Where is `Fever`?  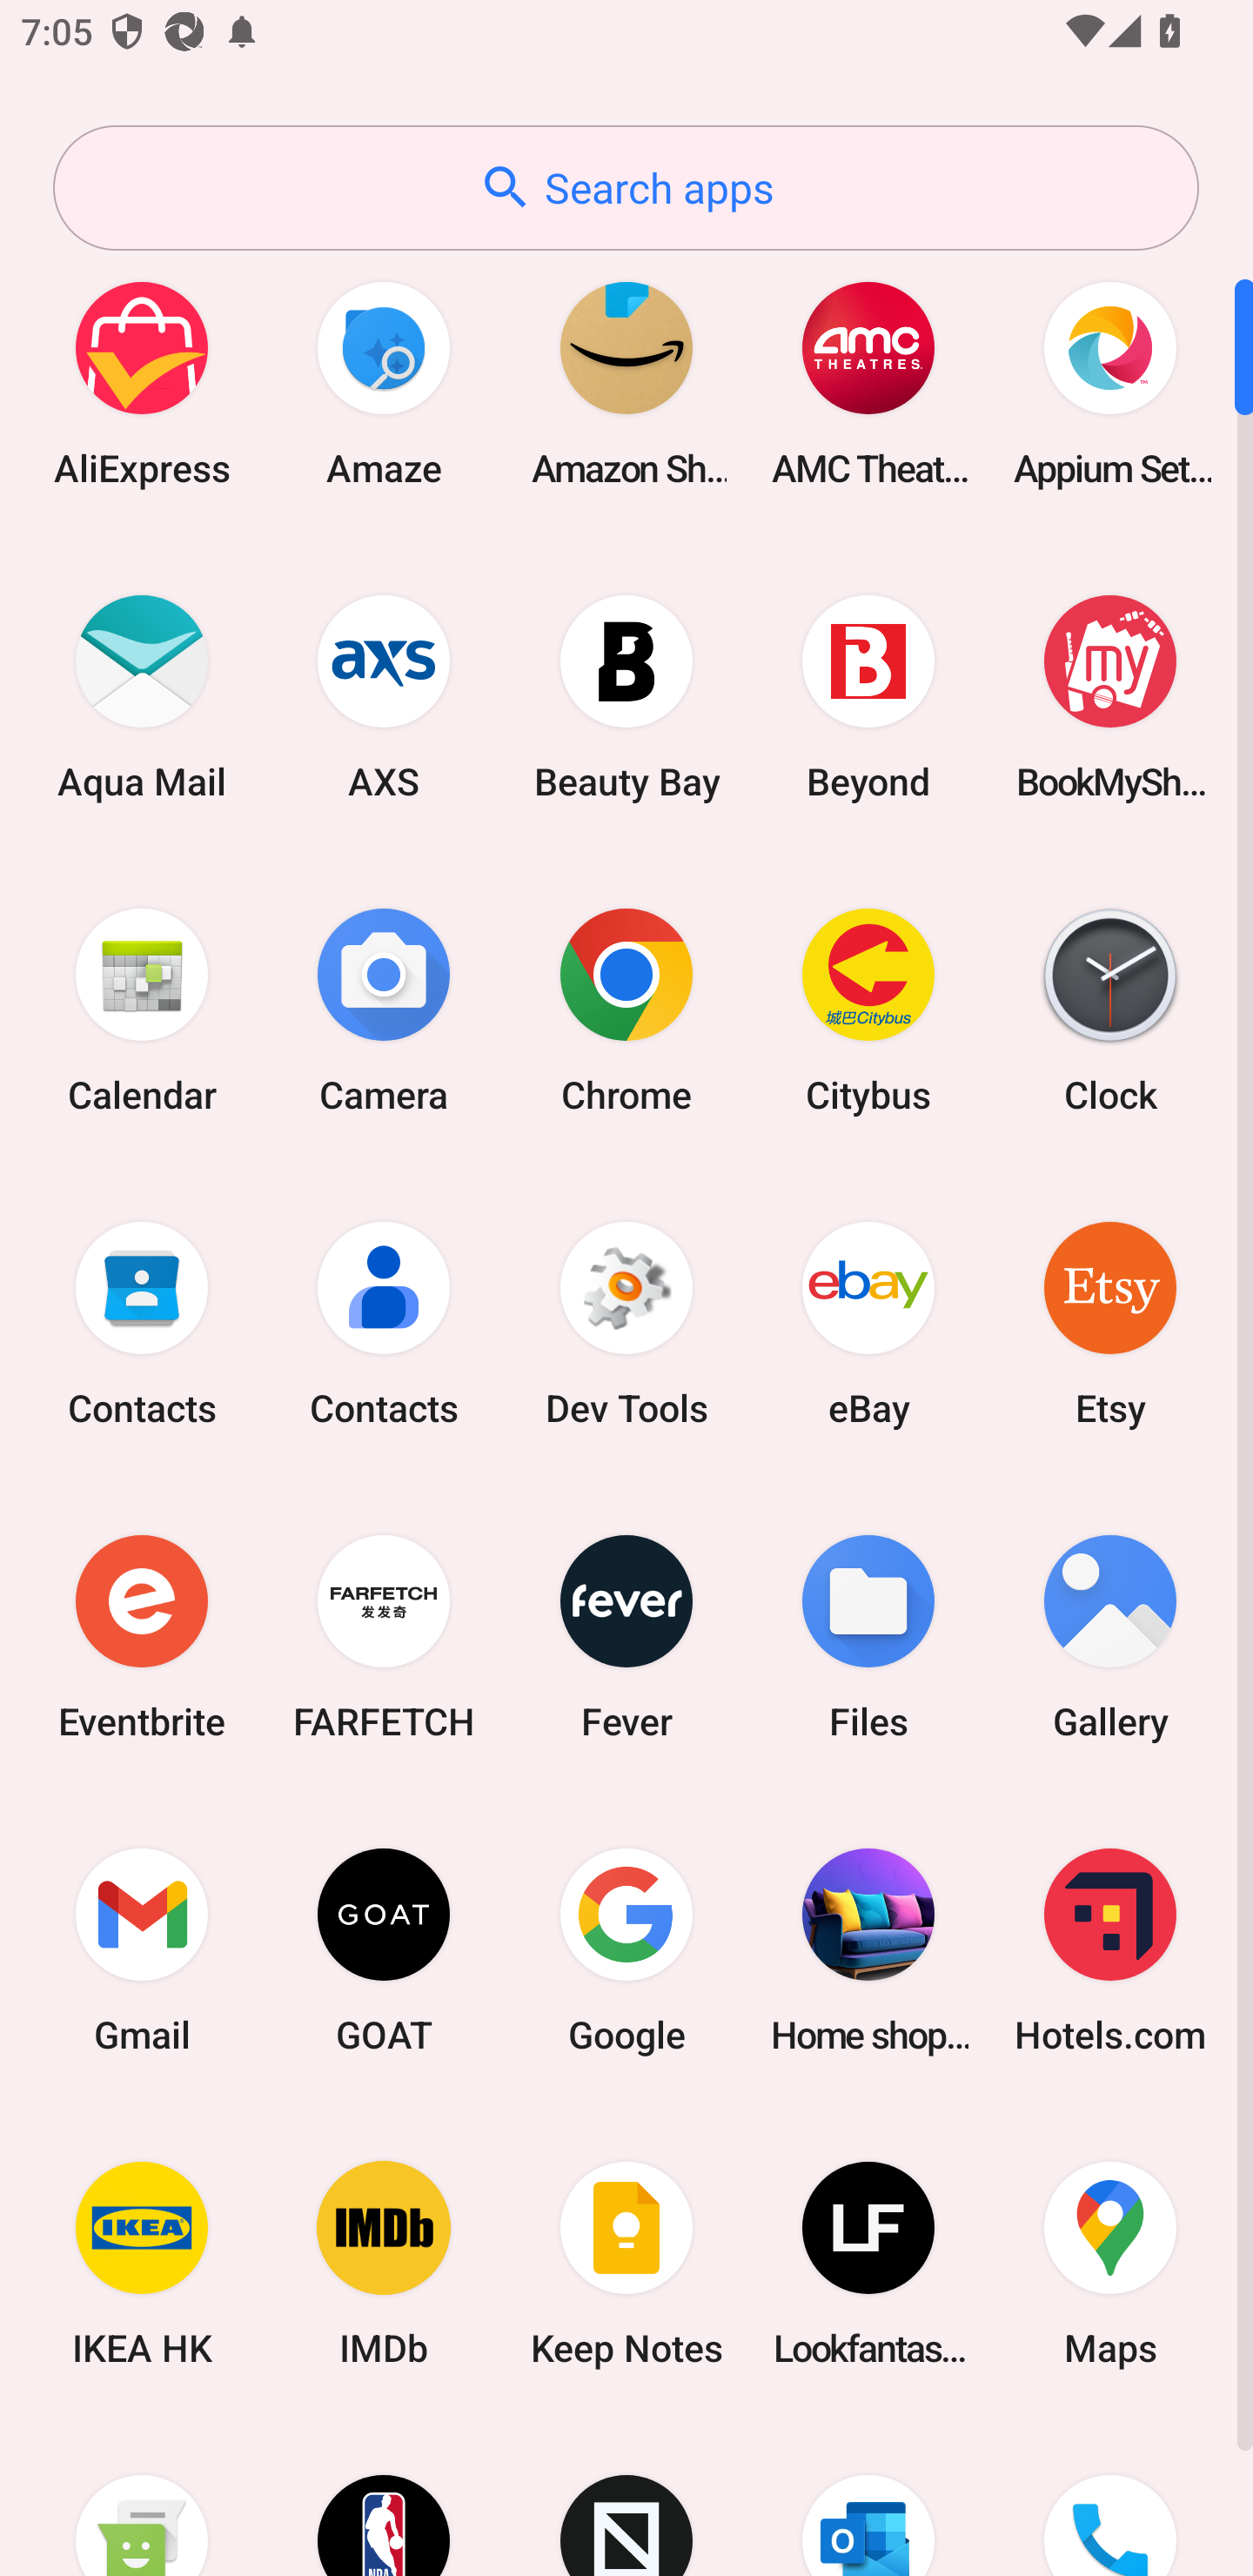 Fever is located at coordinates (626, 1636).